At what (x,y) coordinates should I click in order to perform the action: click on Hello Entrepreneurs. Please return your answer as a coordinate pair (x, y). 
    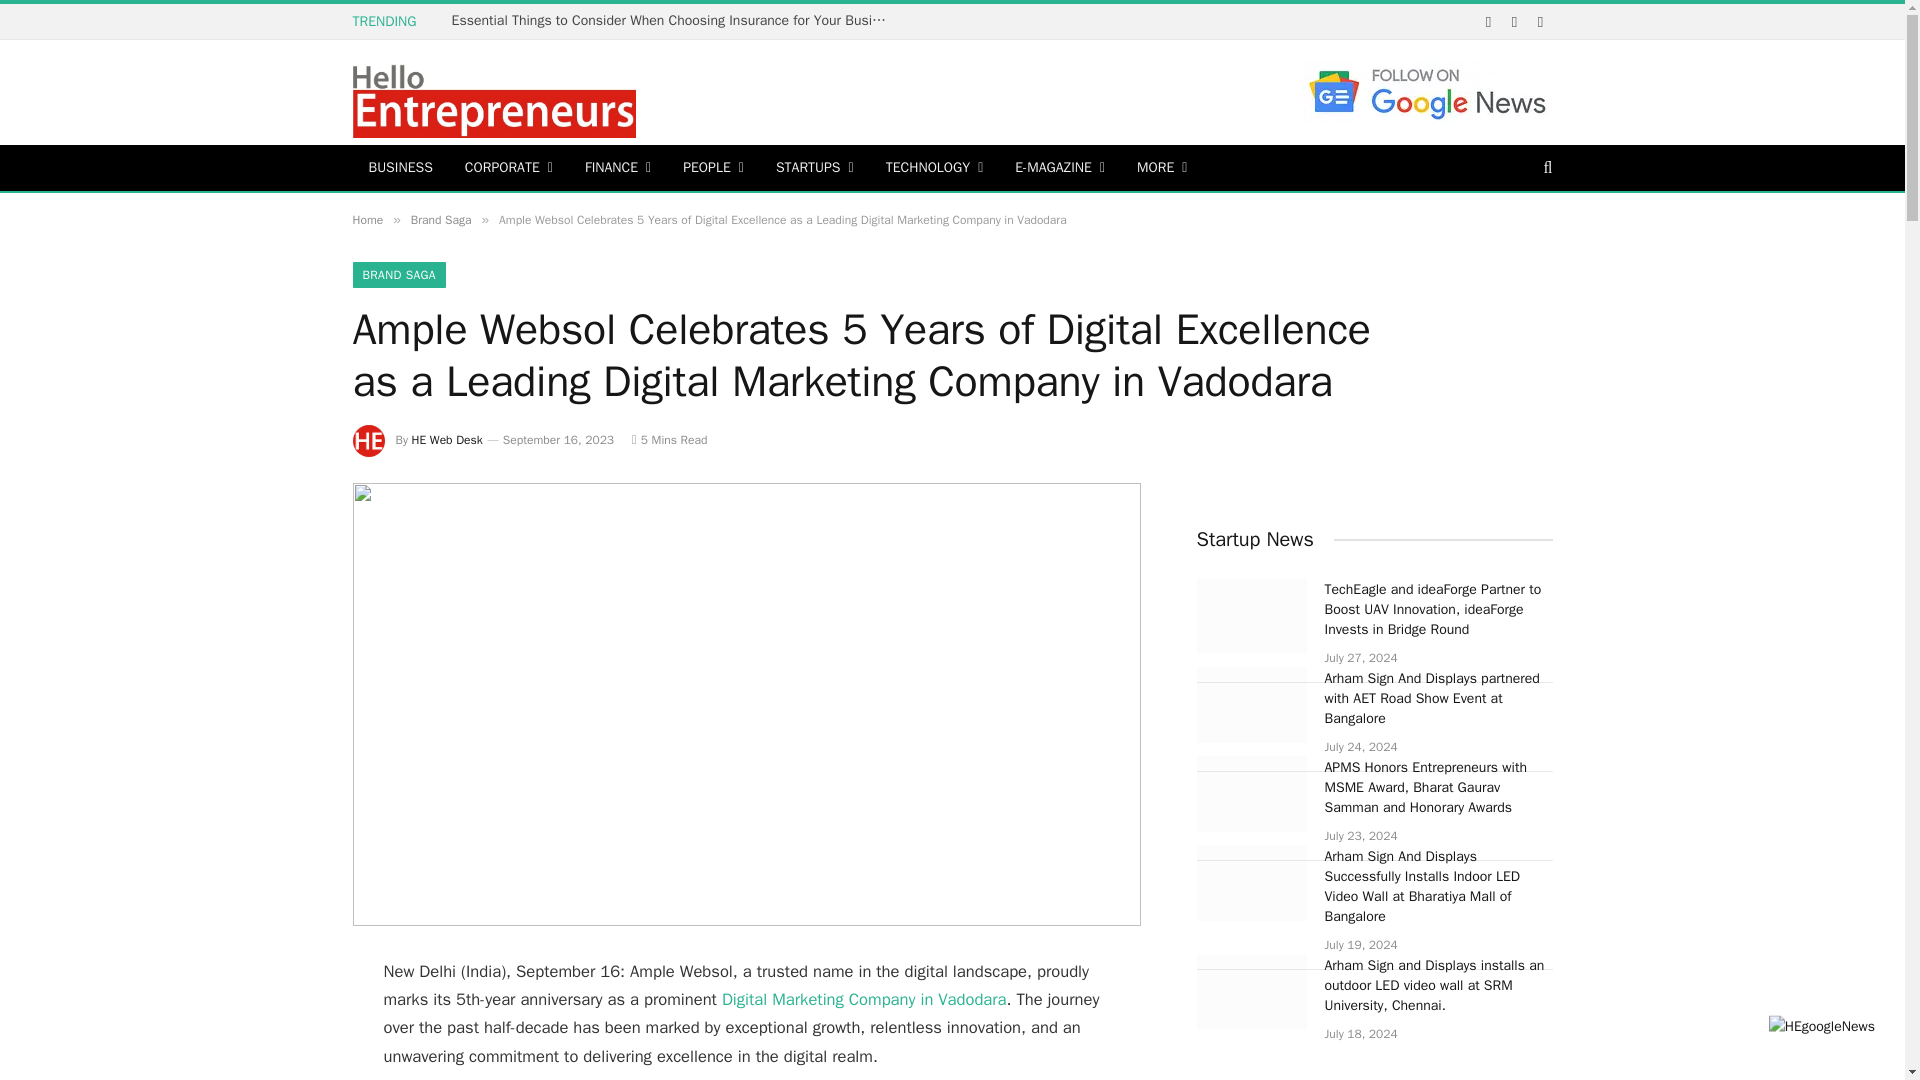
    Looking at the image, I should click on (493, 95).